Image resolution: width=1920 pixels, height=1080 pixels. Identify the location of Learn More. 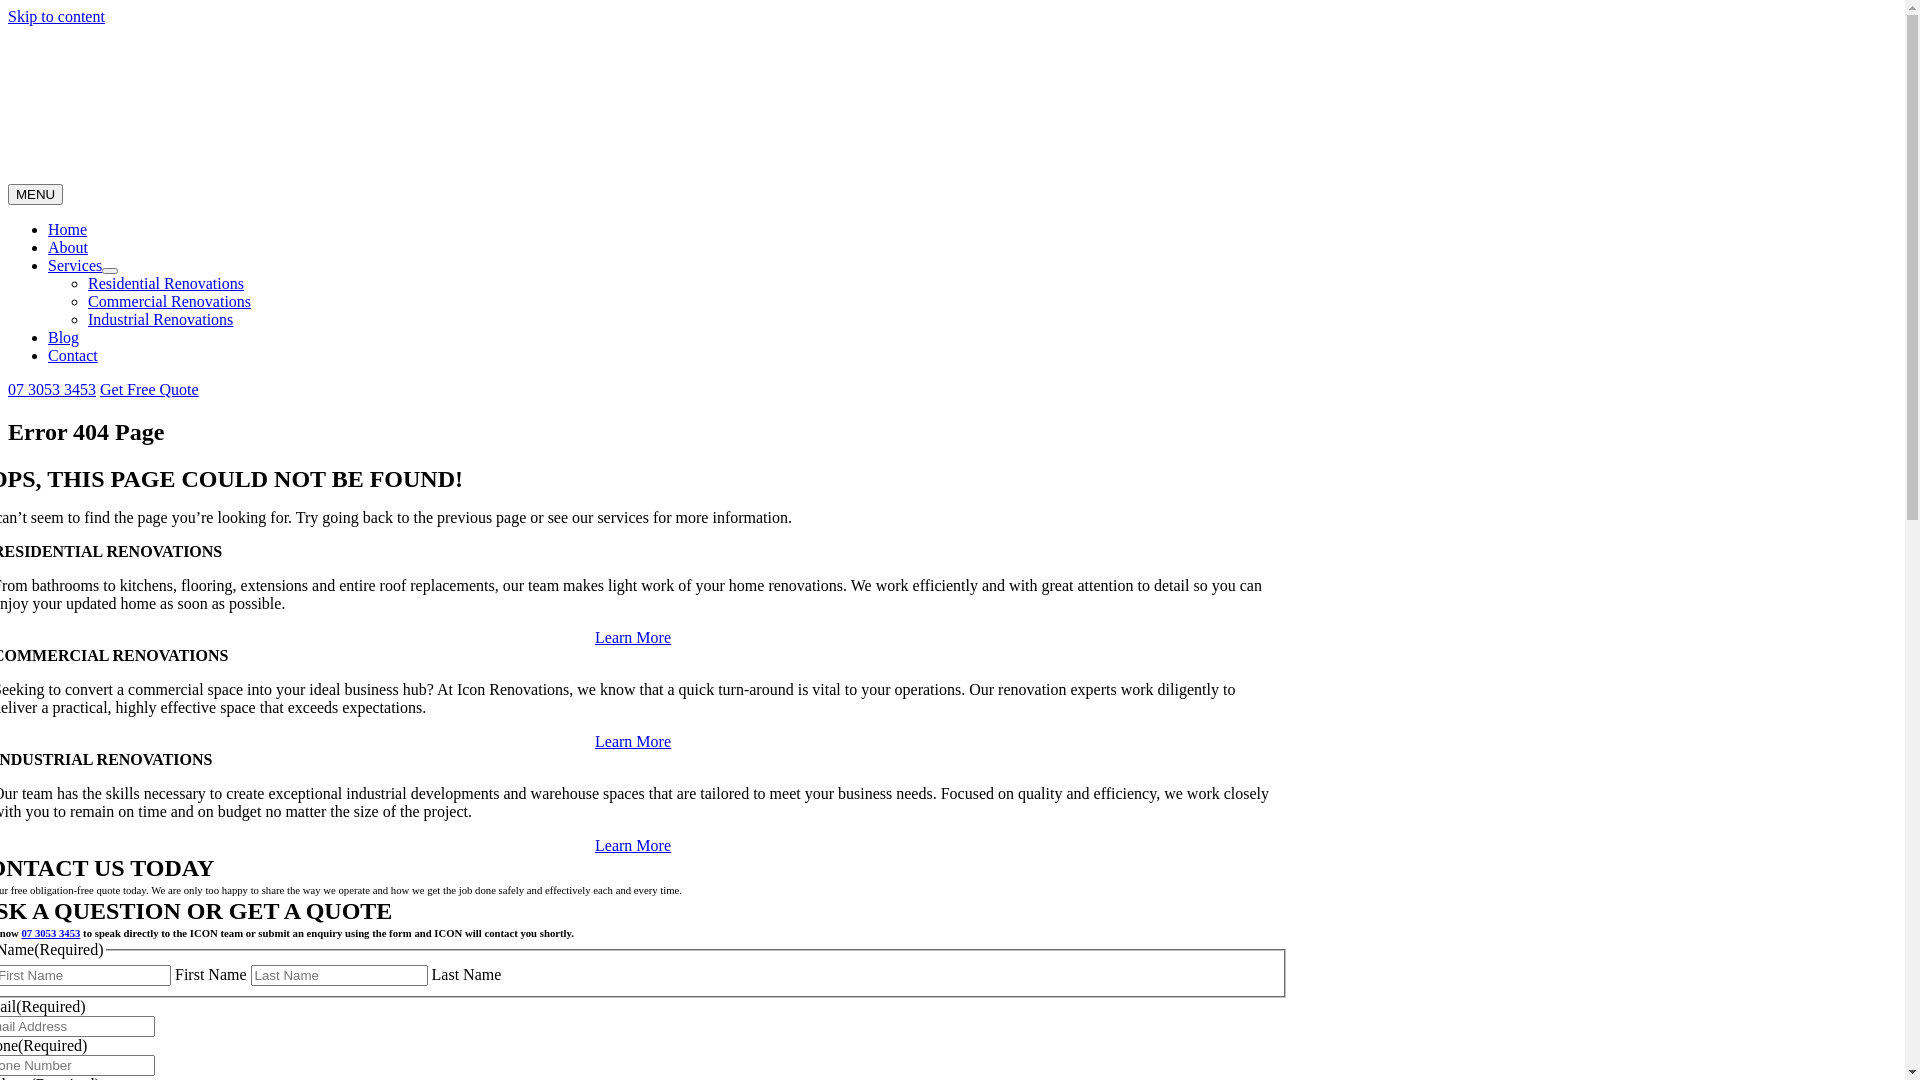
(633, 638).